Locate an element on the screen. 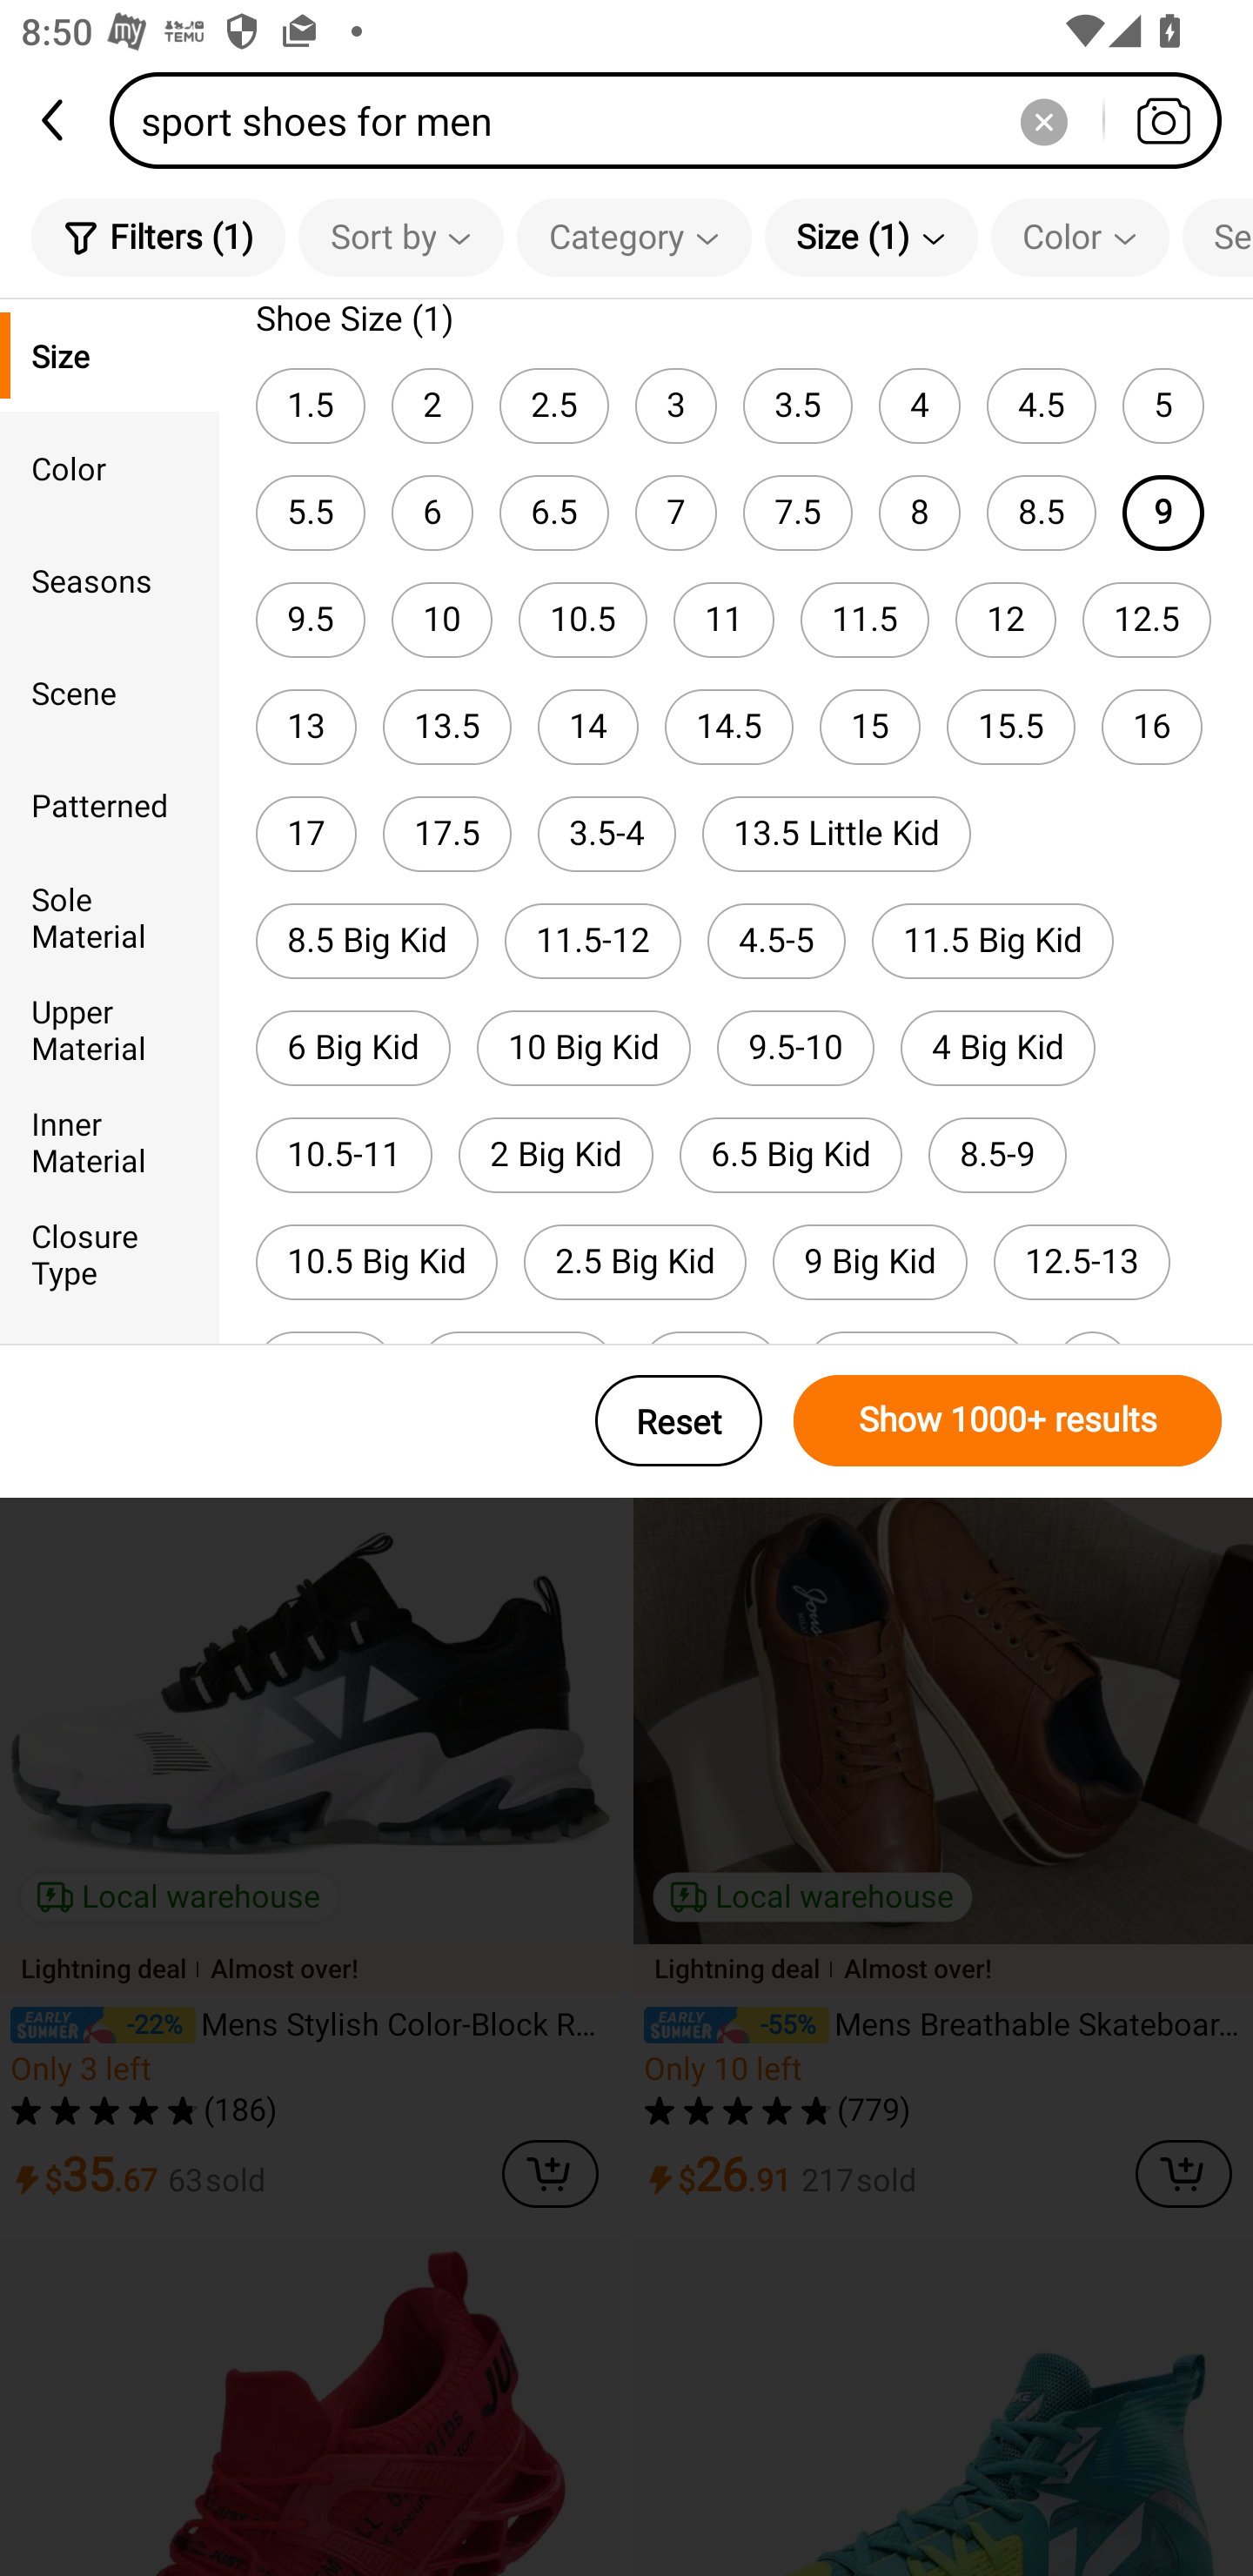 Image resolution: width=1253 pixels, height=2576 pixels. back is located at coordinates (55, 120).